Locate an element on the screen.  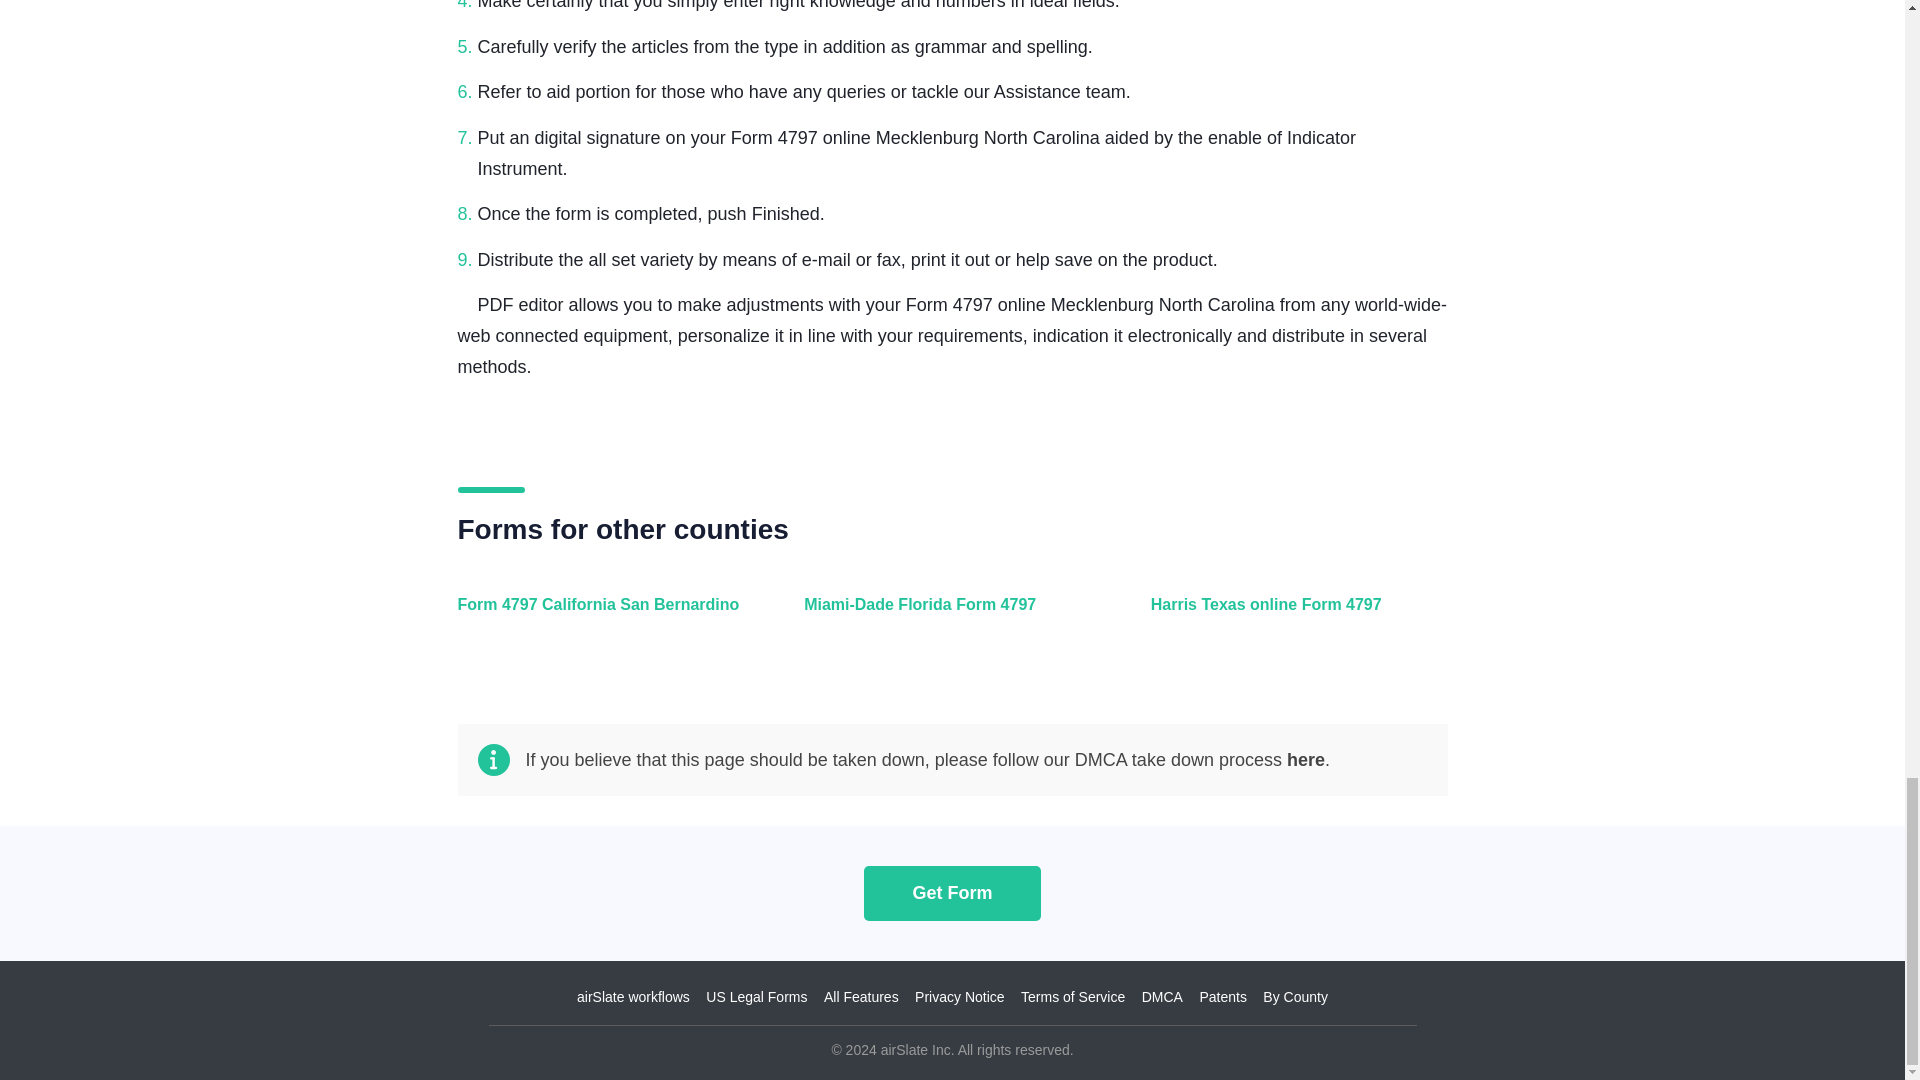
Form 4797 California San Bernardino is located at coordinates (602, 616).